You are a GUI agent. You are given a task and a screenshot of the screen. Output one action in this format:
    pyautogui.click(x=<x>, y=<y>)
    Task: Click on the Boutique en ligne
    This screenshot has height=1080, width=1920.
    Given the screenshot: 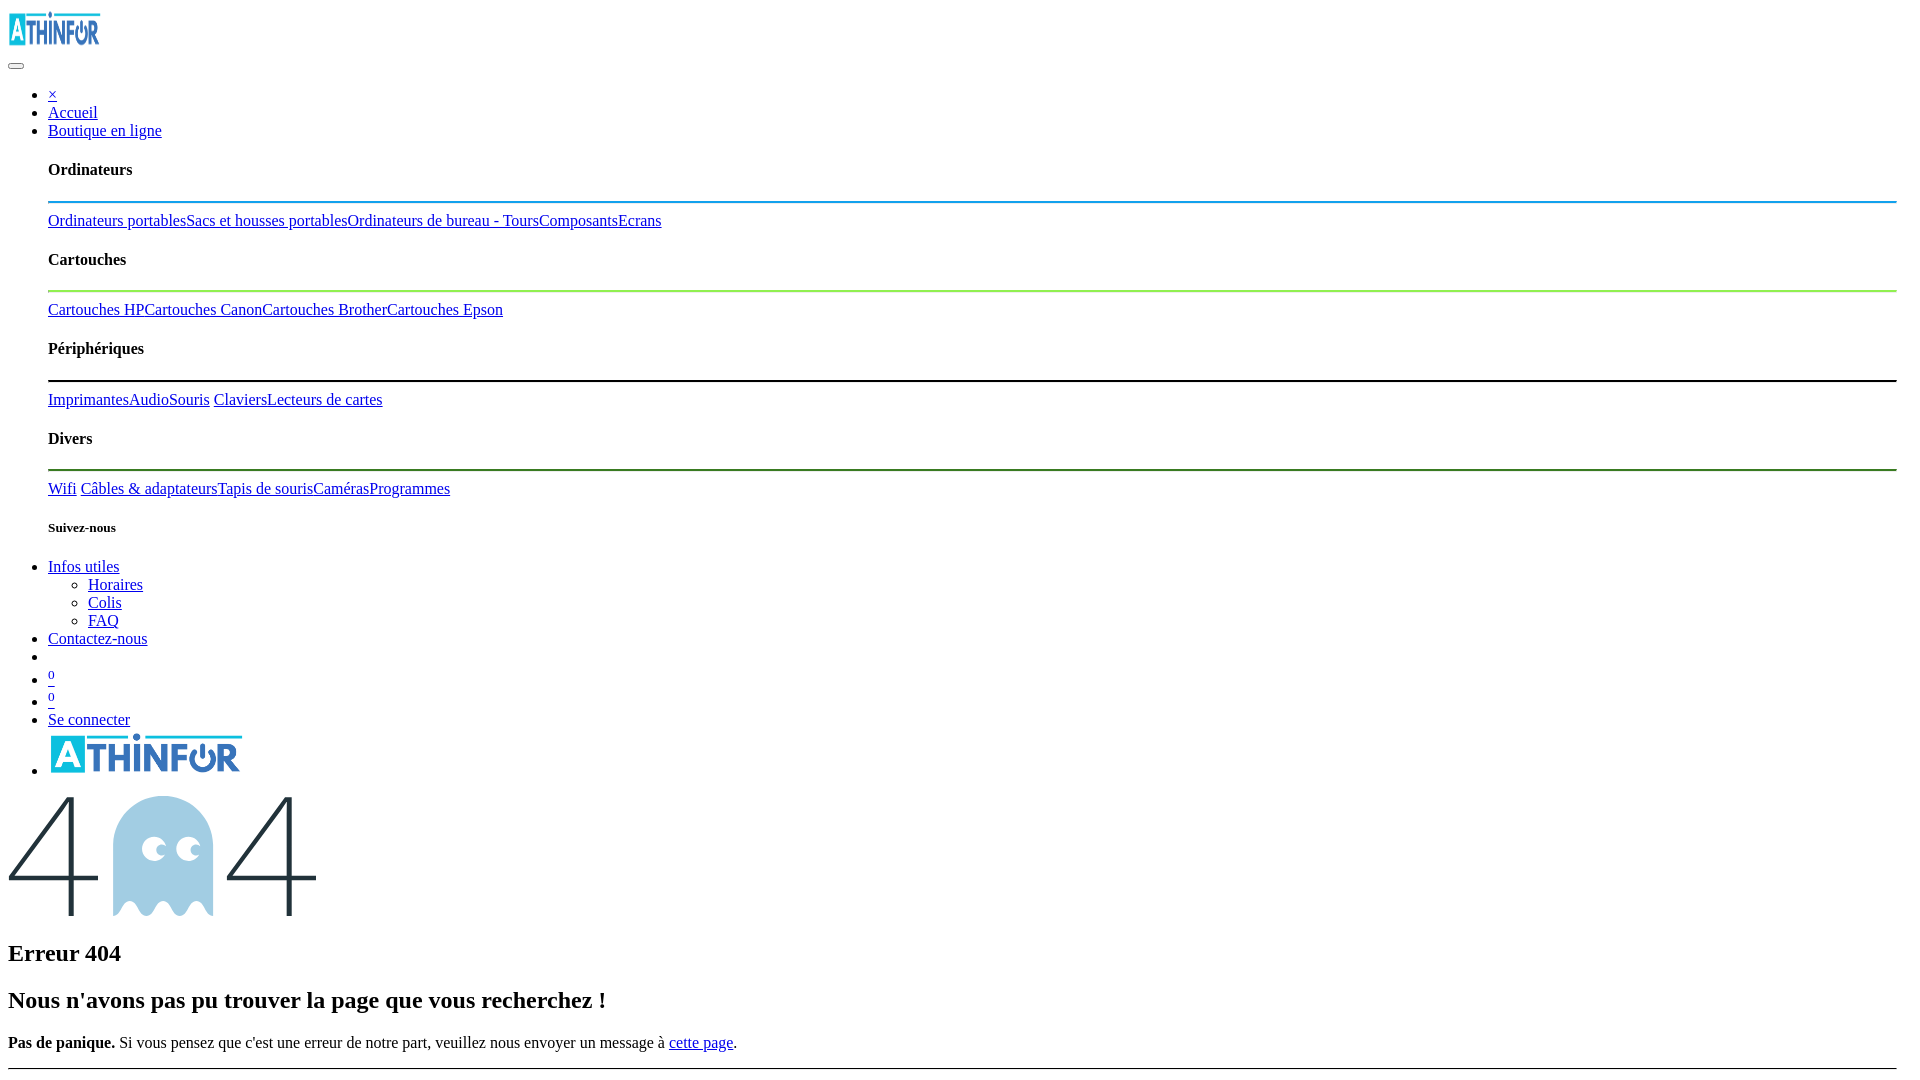 What is the action you would take?
    pyautogui.click(x=105, y=130)
    